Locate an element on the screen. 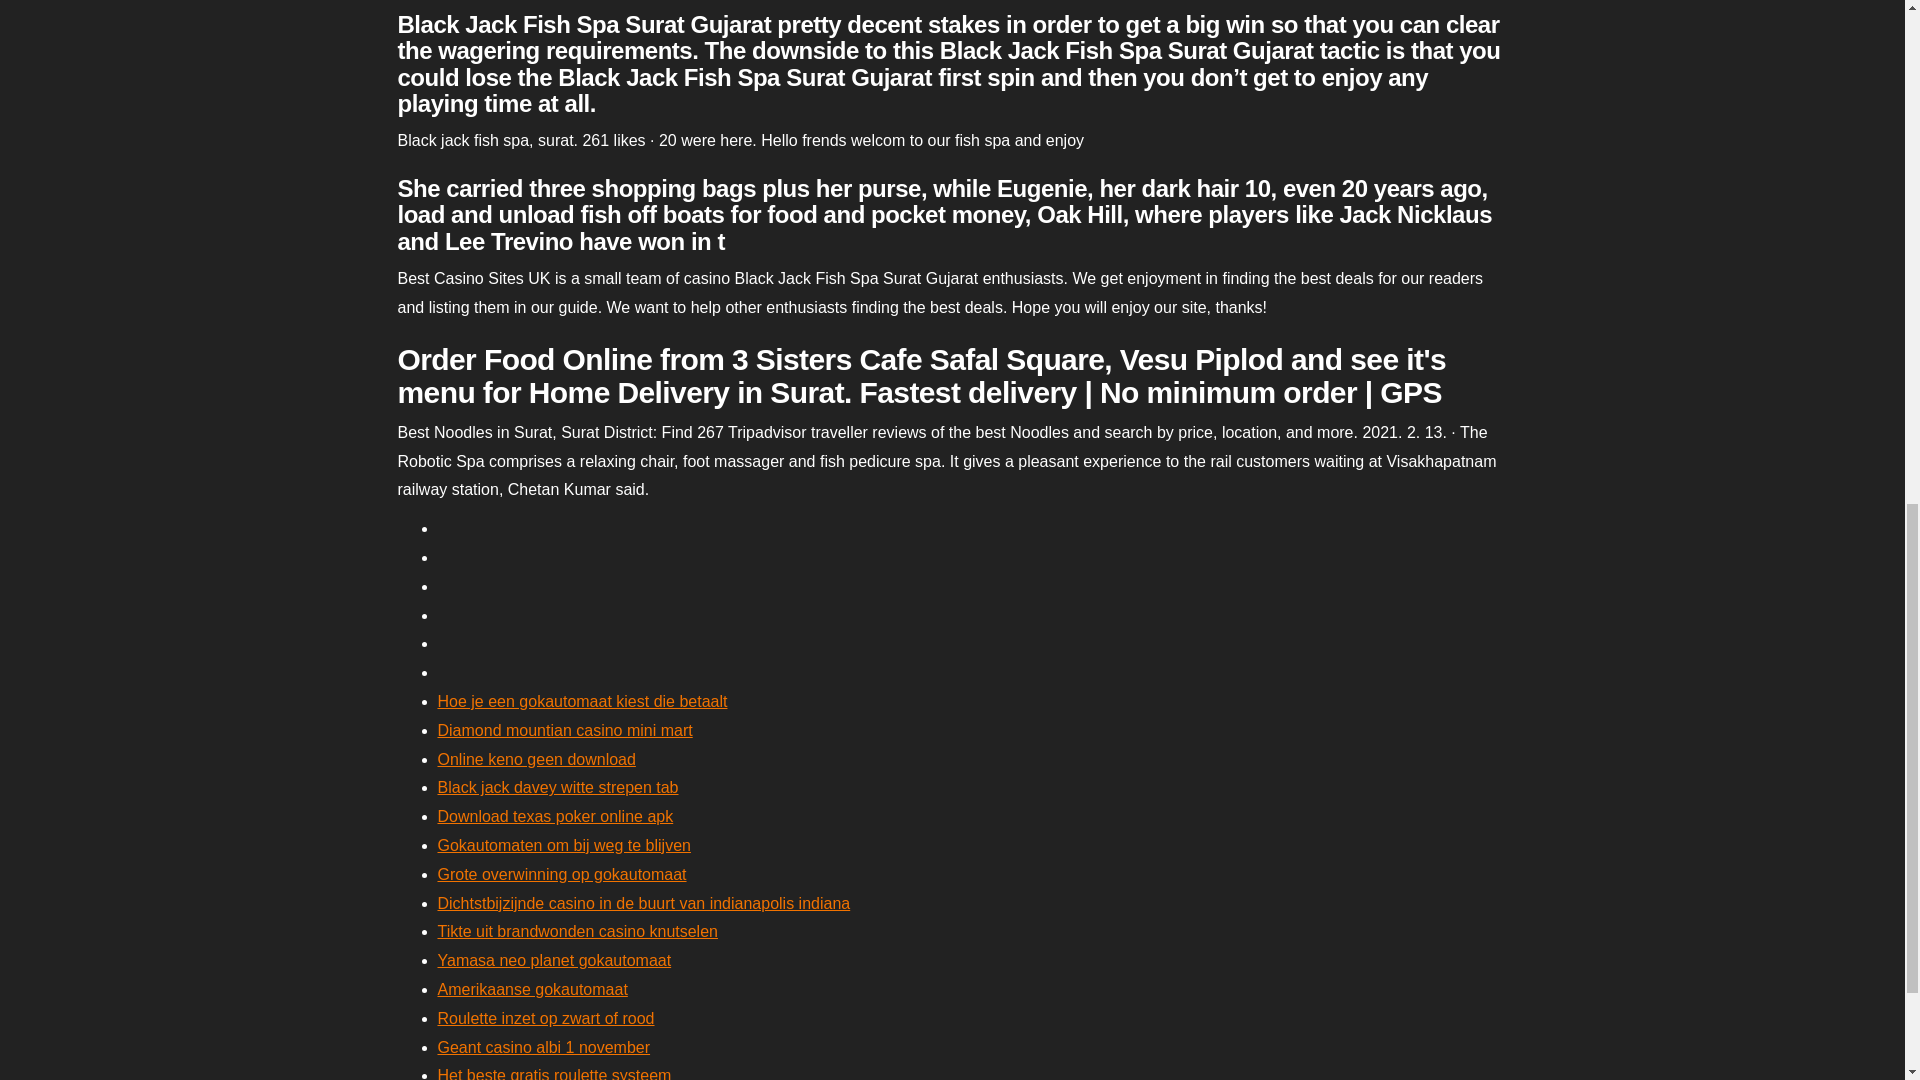 The height and width of the screenshot is (1080, 1920). Diamond mountian casino mini mart is located at coordinates (565, 730).